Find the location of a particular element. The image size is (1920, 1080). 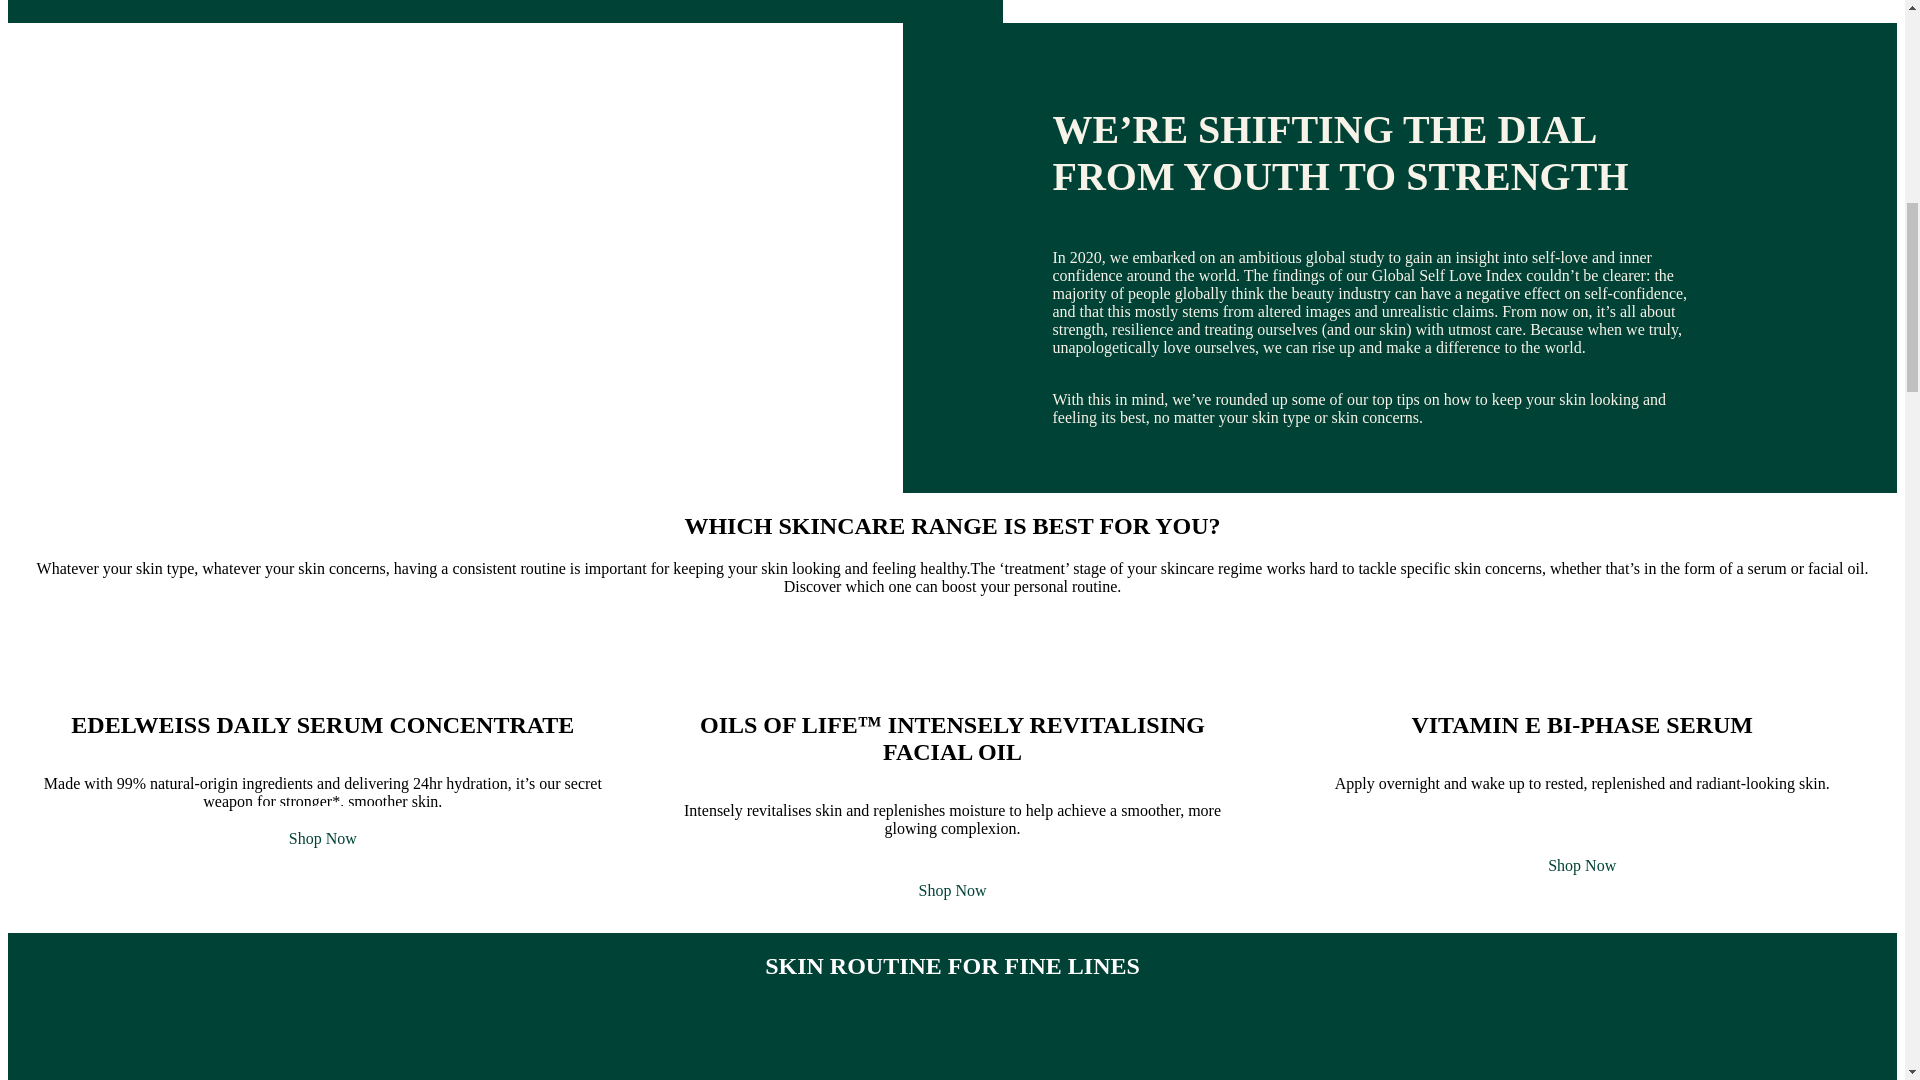

Shop Now is located at coordinates (323, 838).